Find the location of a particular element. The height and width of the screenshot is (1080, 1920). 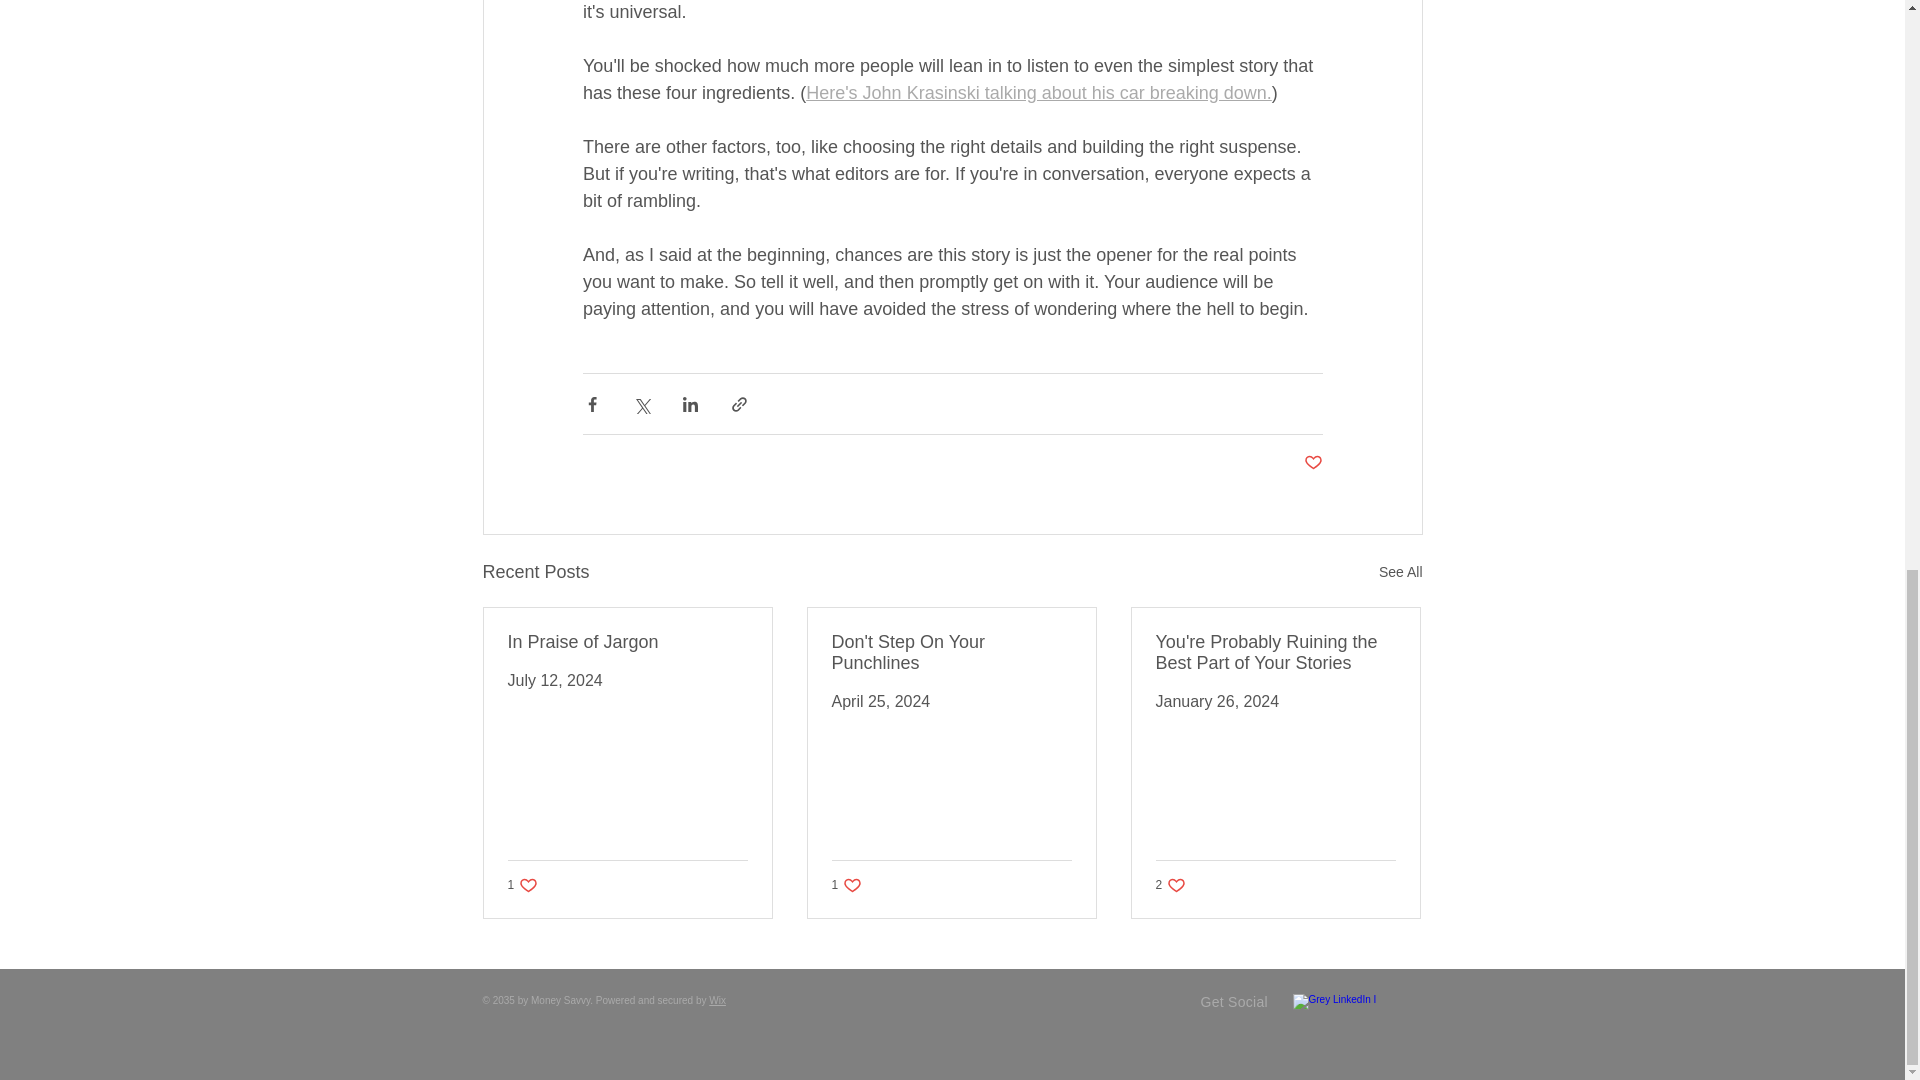

You're Probably Ruining the Best Part of Your Stories is located at coordinates (1275, 652).